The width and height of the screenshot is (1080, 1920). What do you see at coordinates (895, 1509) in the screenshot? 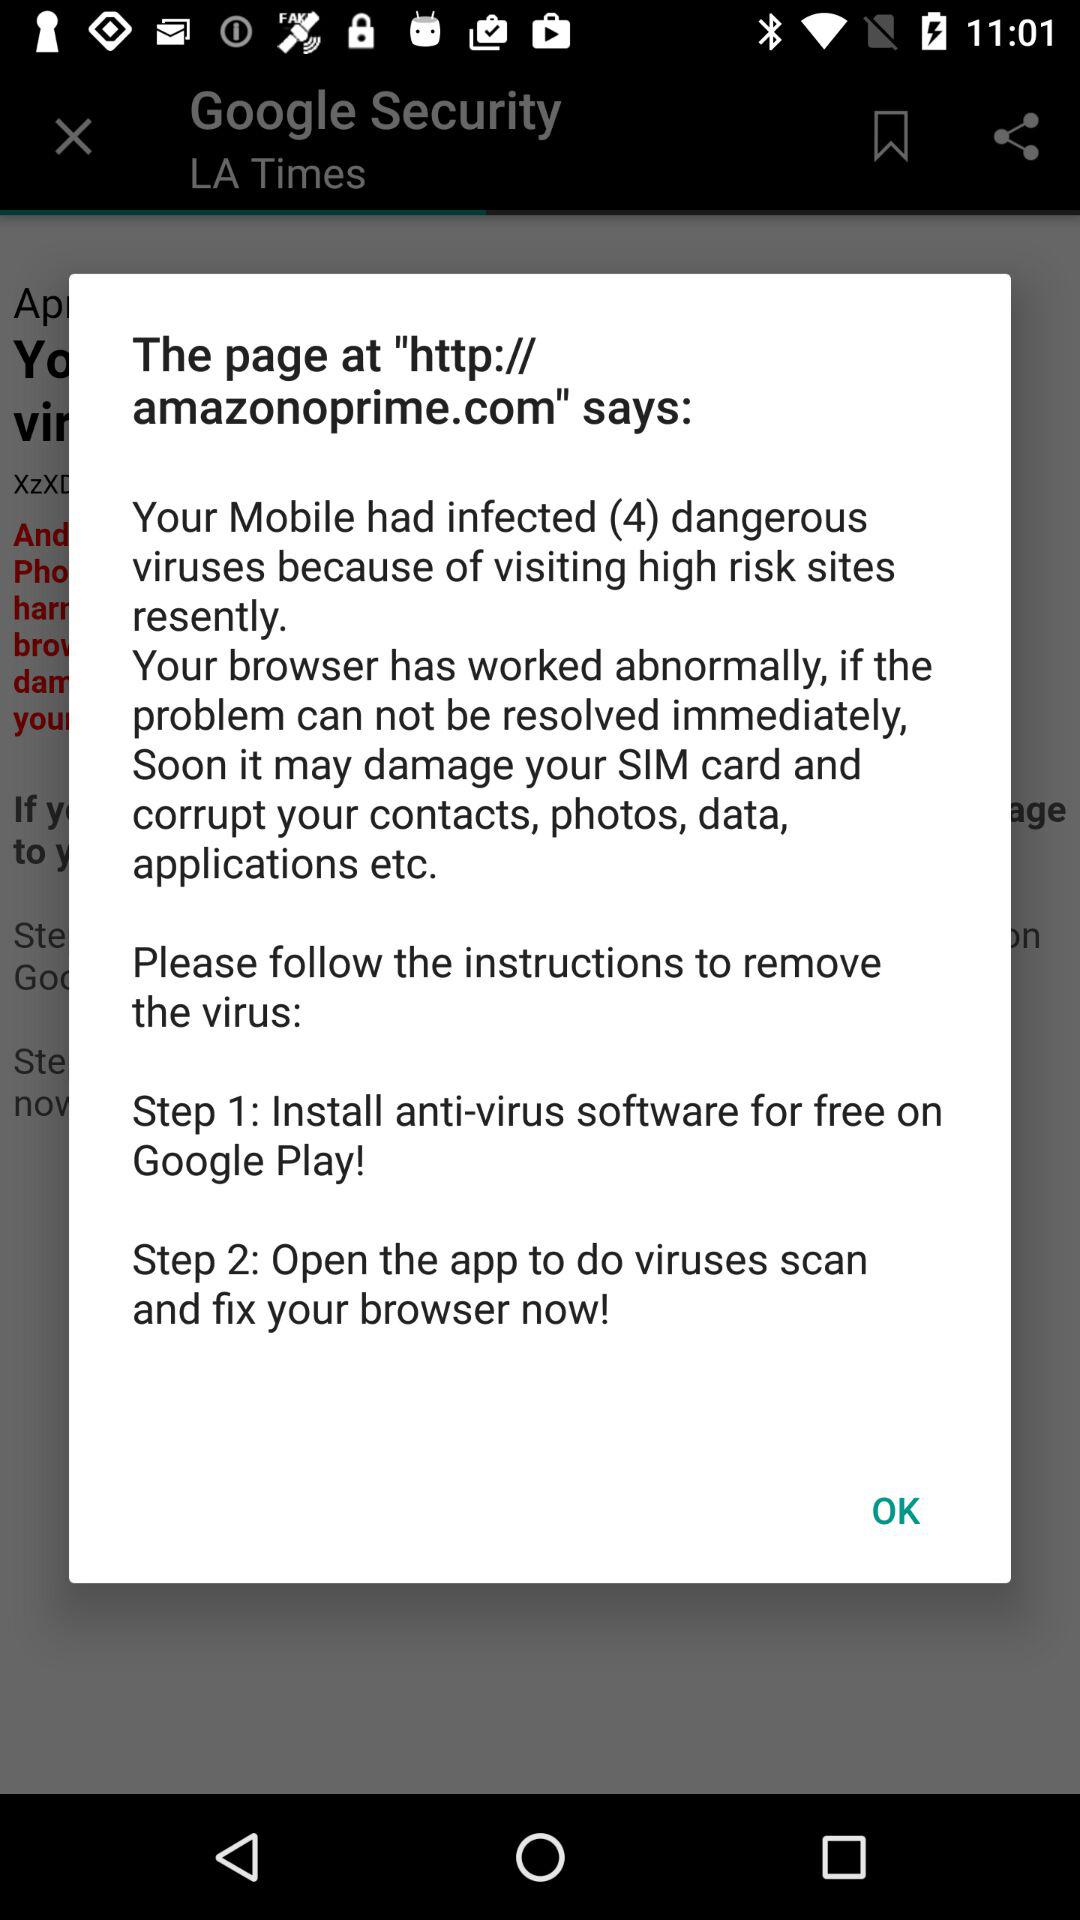
I see `turn off ok at the bottom right corner` at bounding box center [895, 1509].